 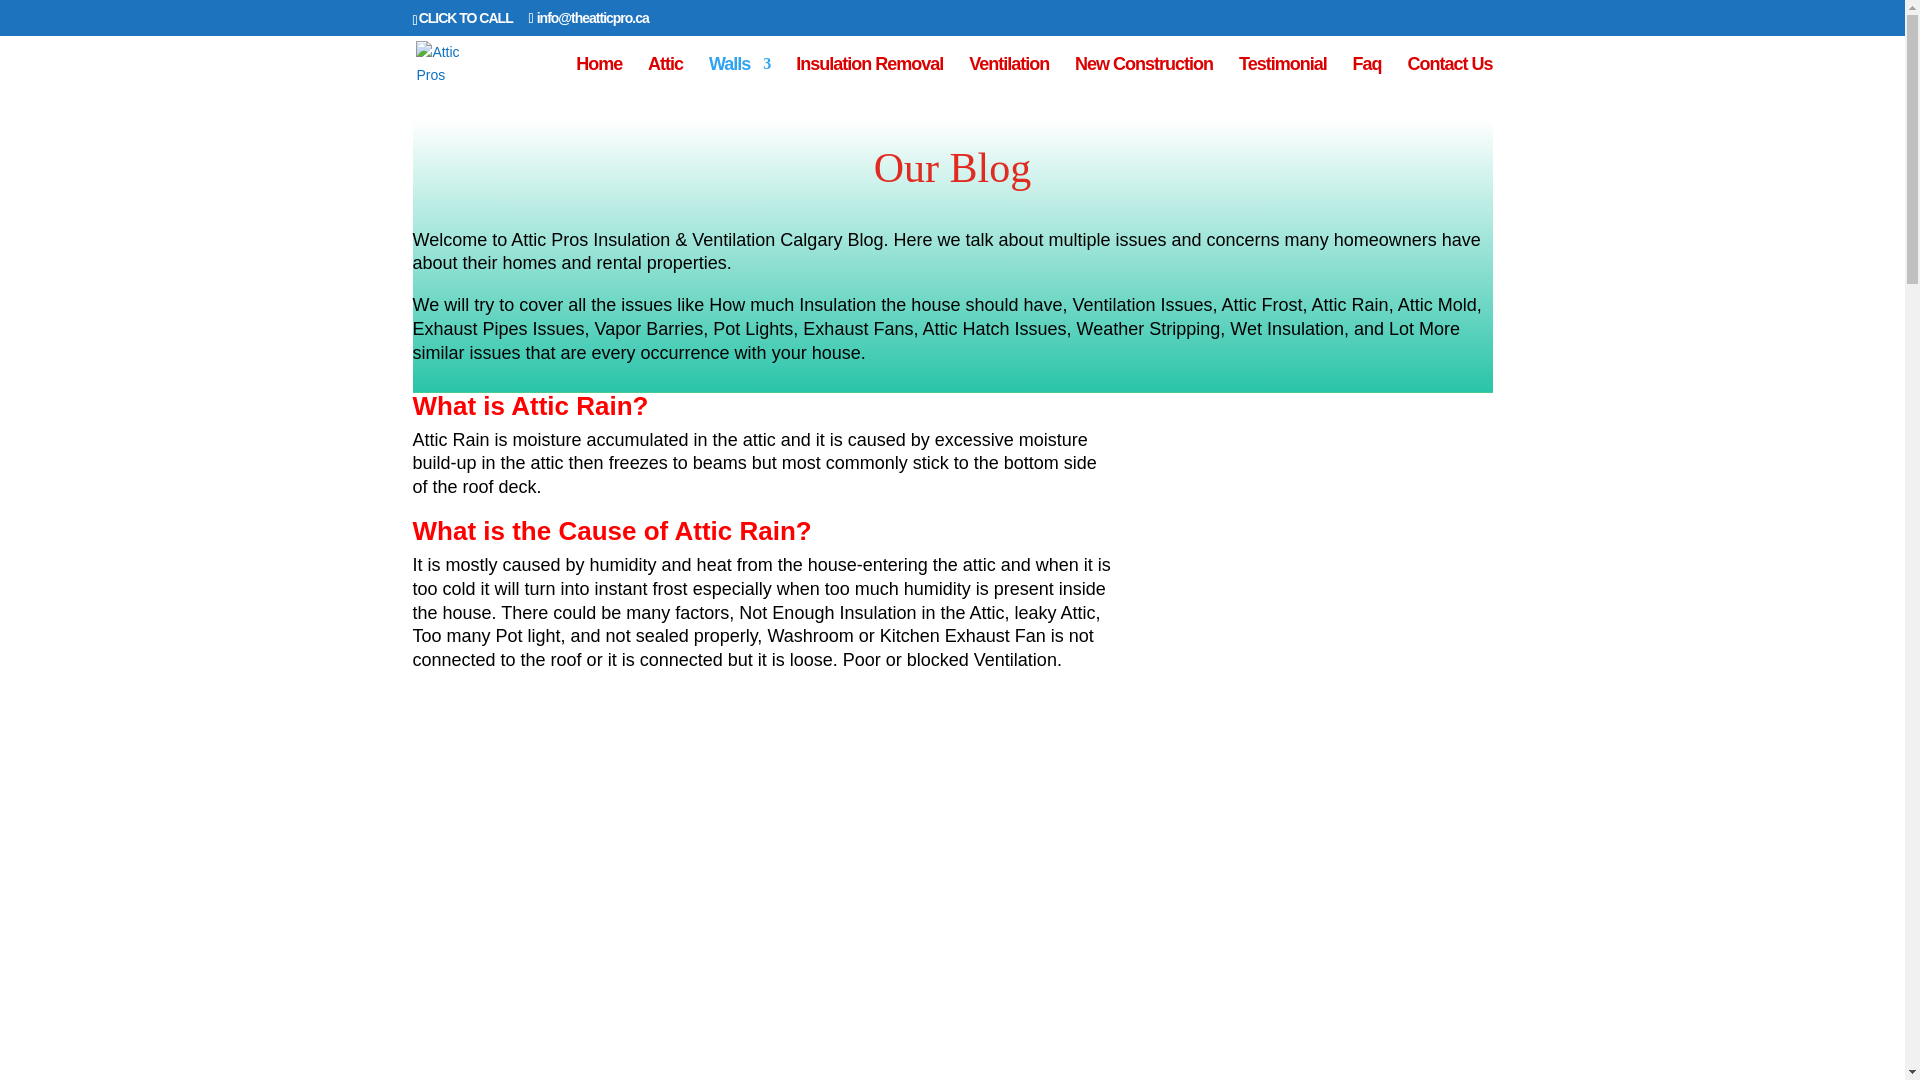 What do you see at coordinates (1144, 78) in the screenshot?
I see `New Construction` at bounding box center [1144, 78].